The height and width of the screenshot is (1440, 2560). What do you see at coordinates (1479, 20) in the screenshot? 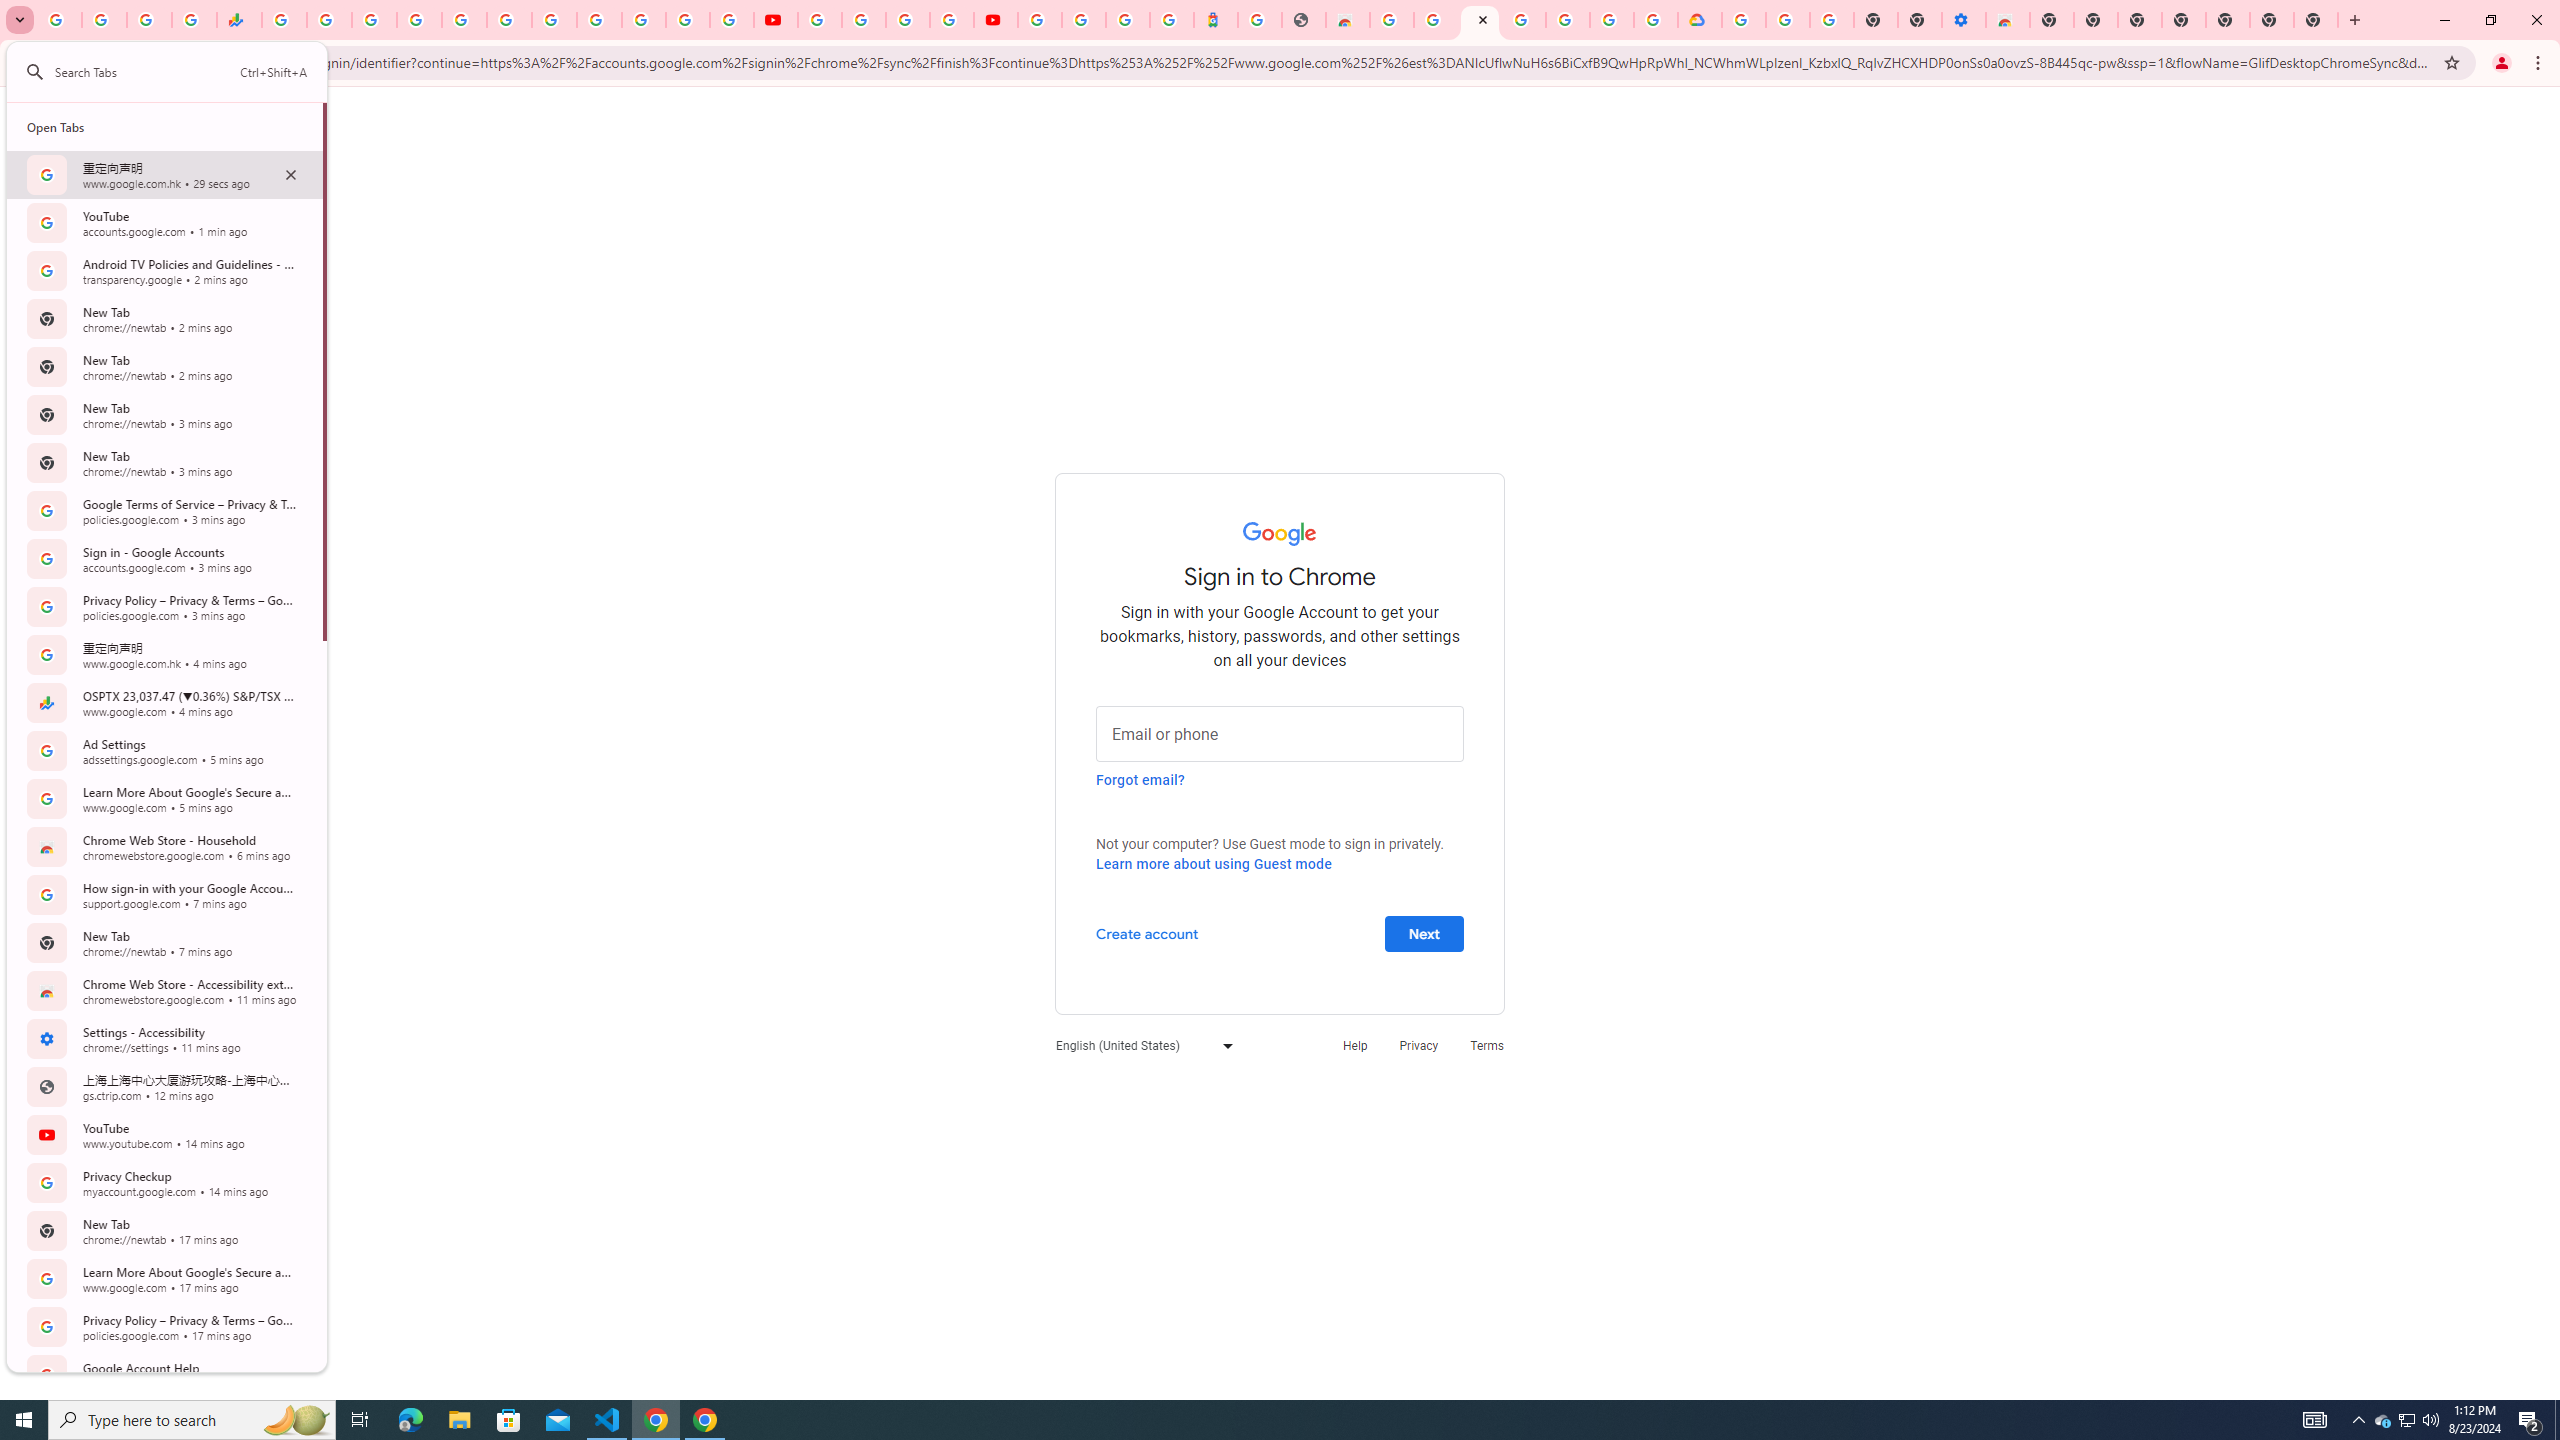
I see `Sign in - Google Accounts` at bounding box center [1479, 20].